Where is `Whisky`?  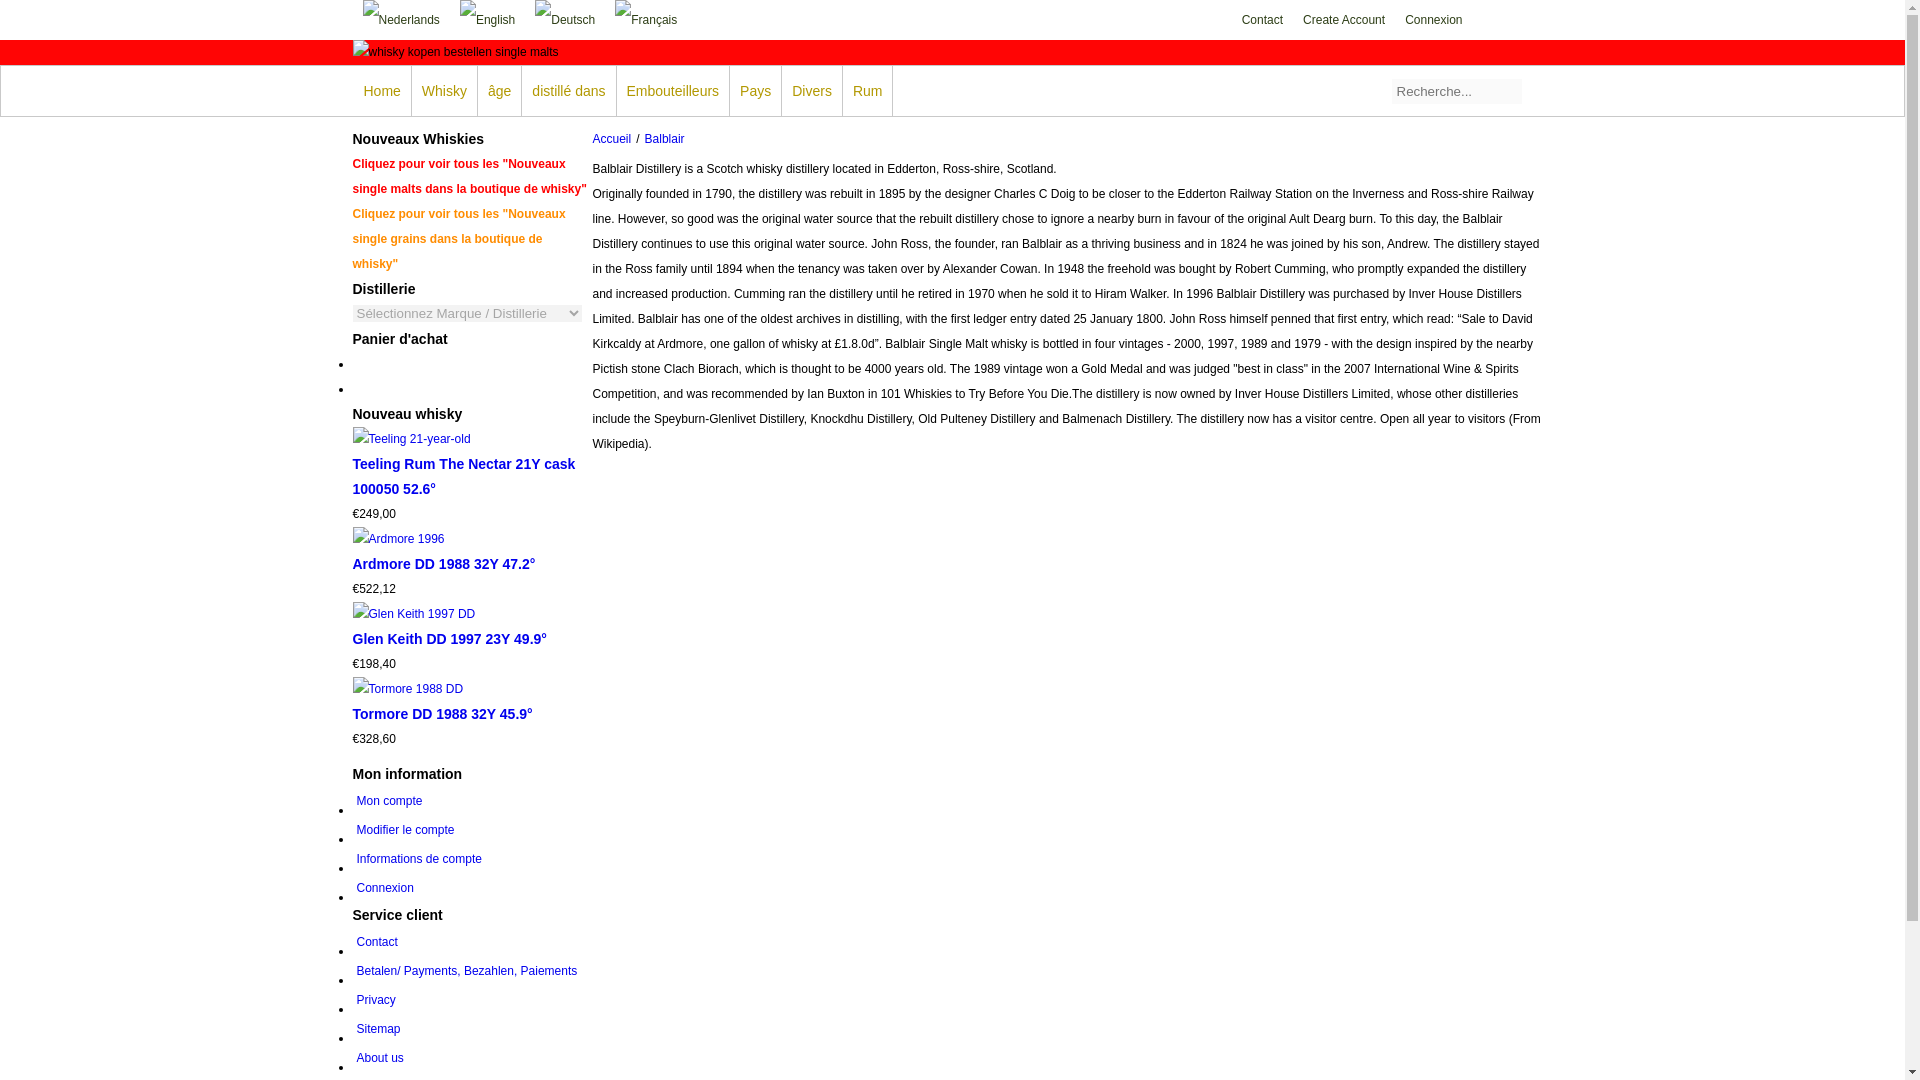 Whisky is located at coordinates (444, 90).